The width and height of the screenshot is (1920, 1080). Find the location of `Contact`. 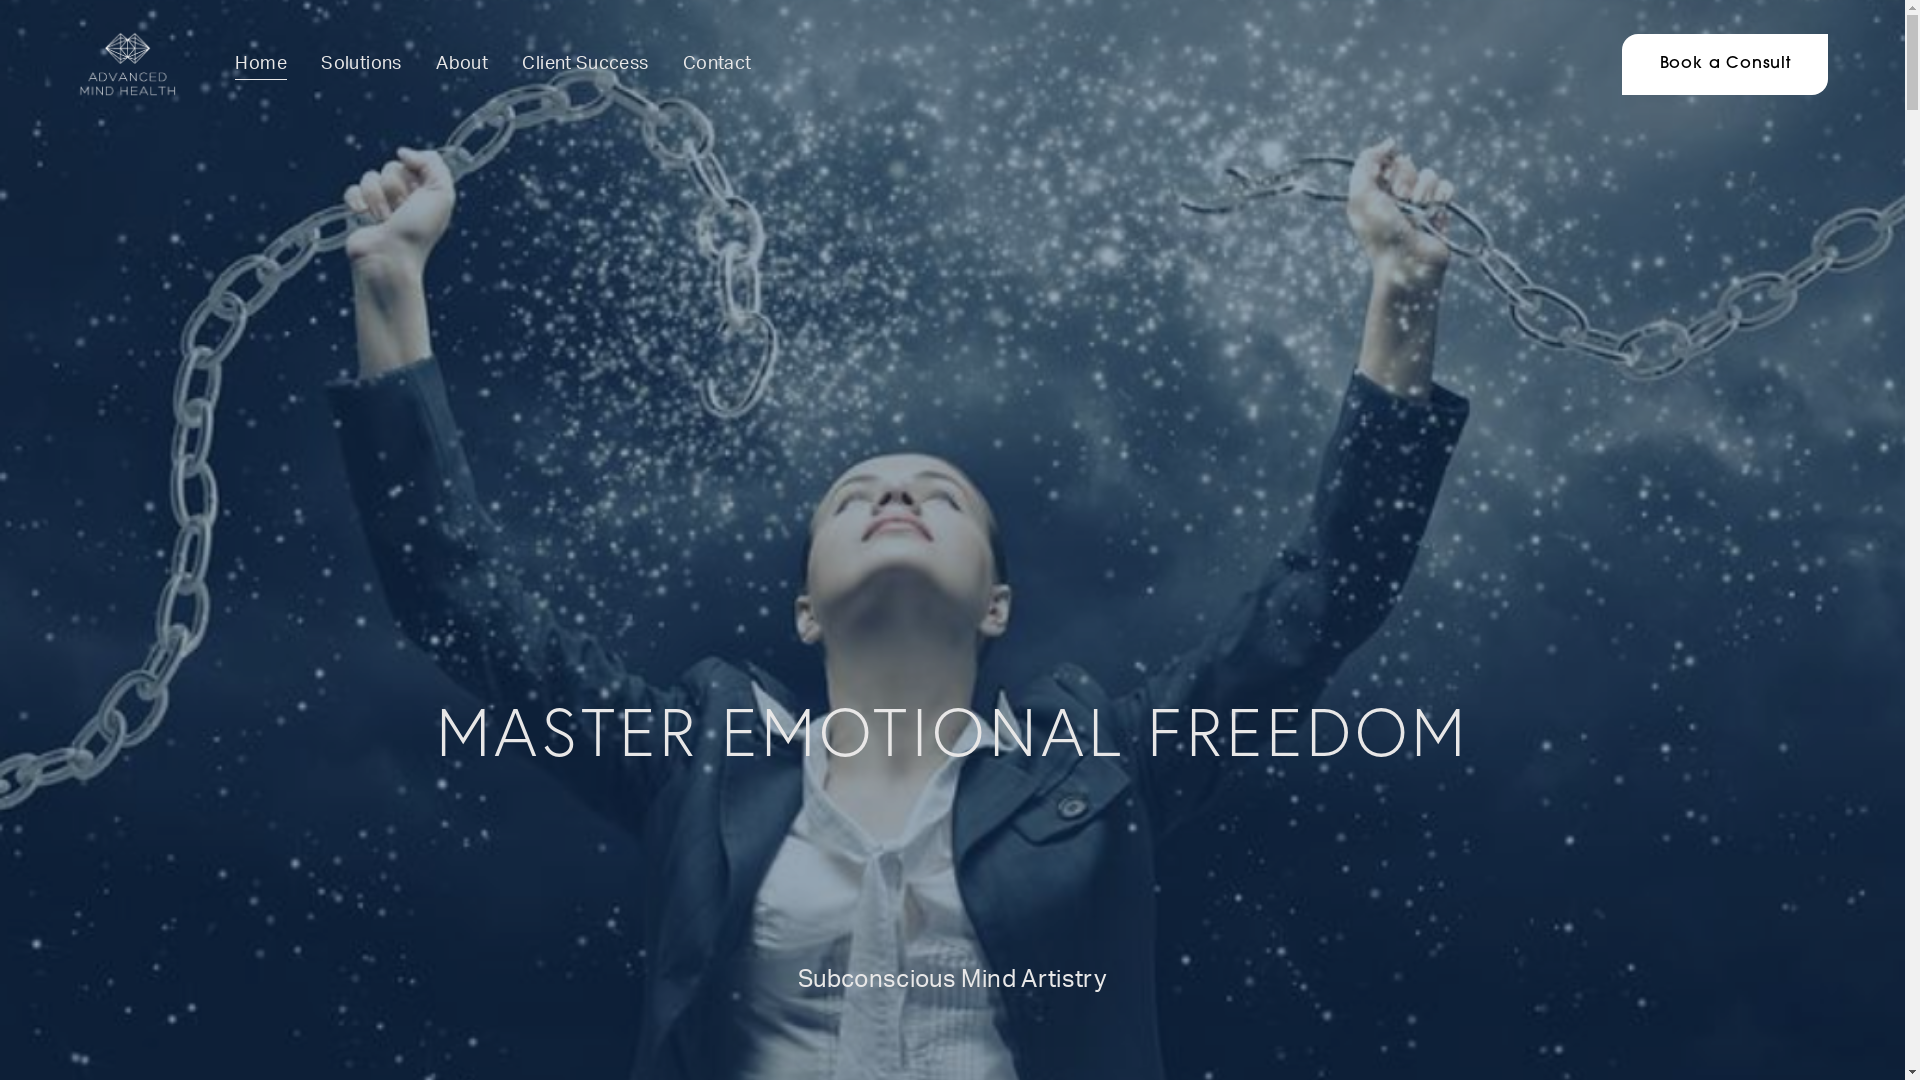

Contact is located at coordinates (717, 64).